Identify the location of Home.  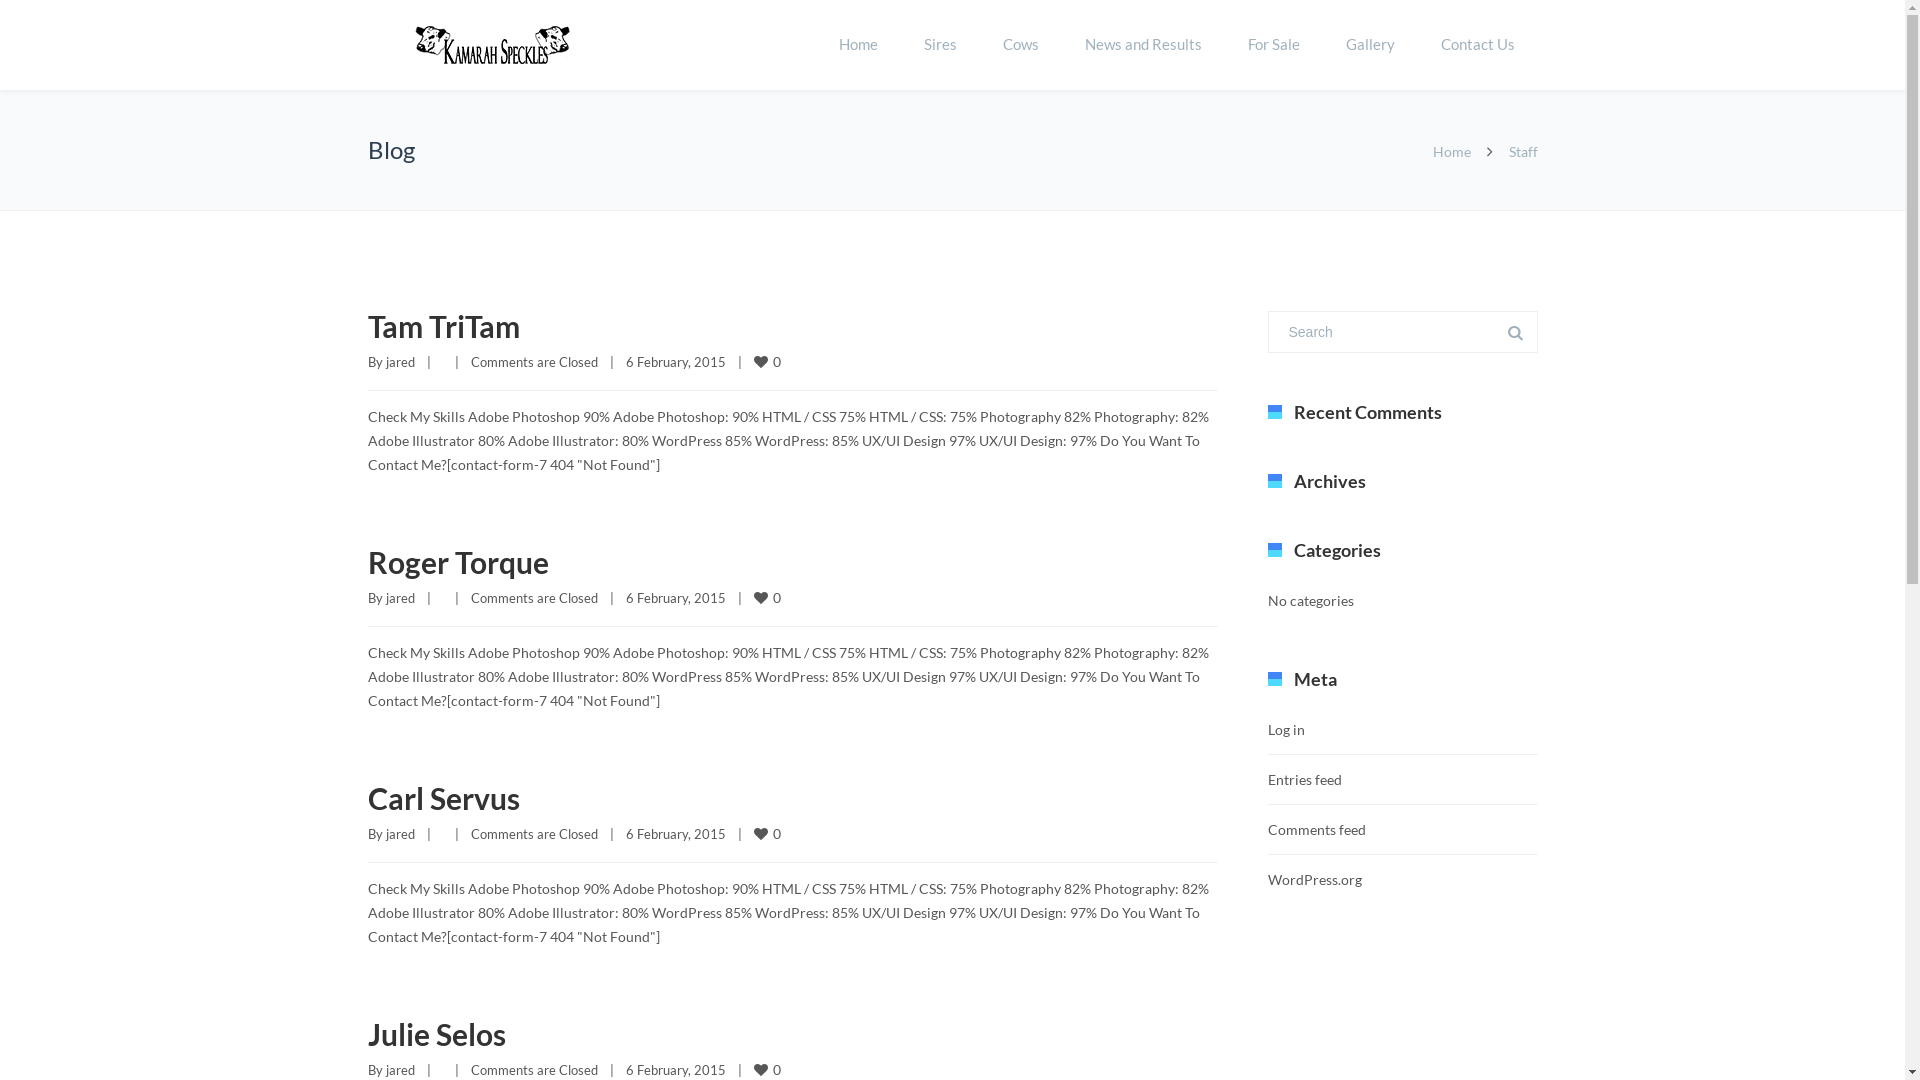
(1451, 152).